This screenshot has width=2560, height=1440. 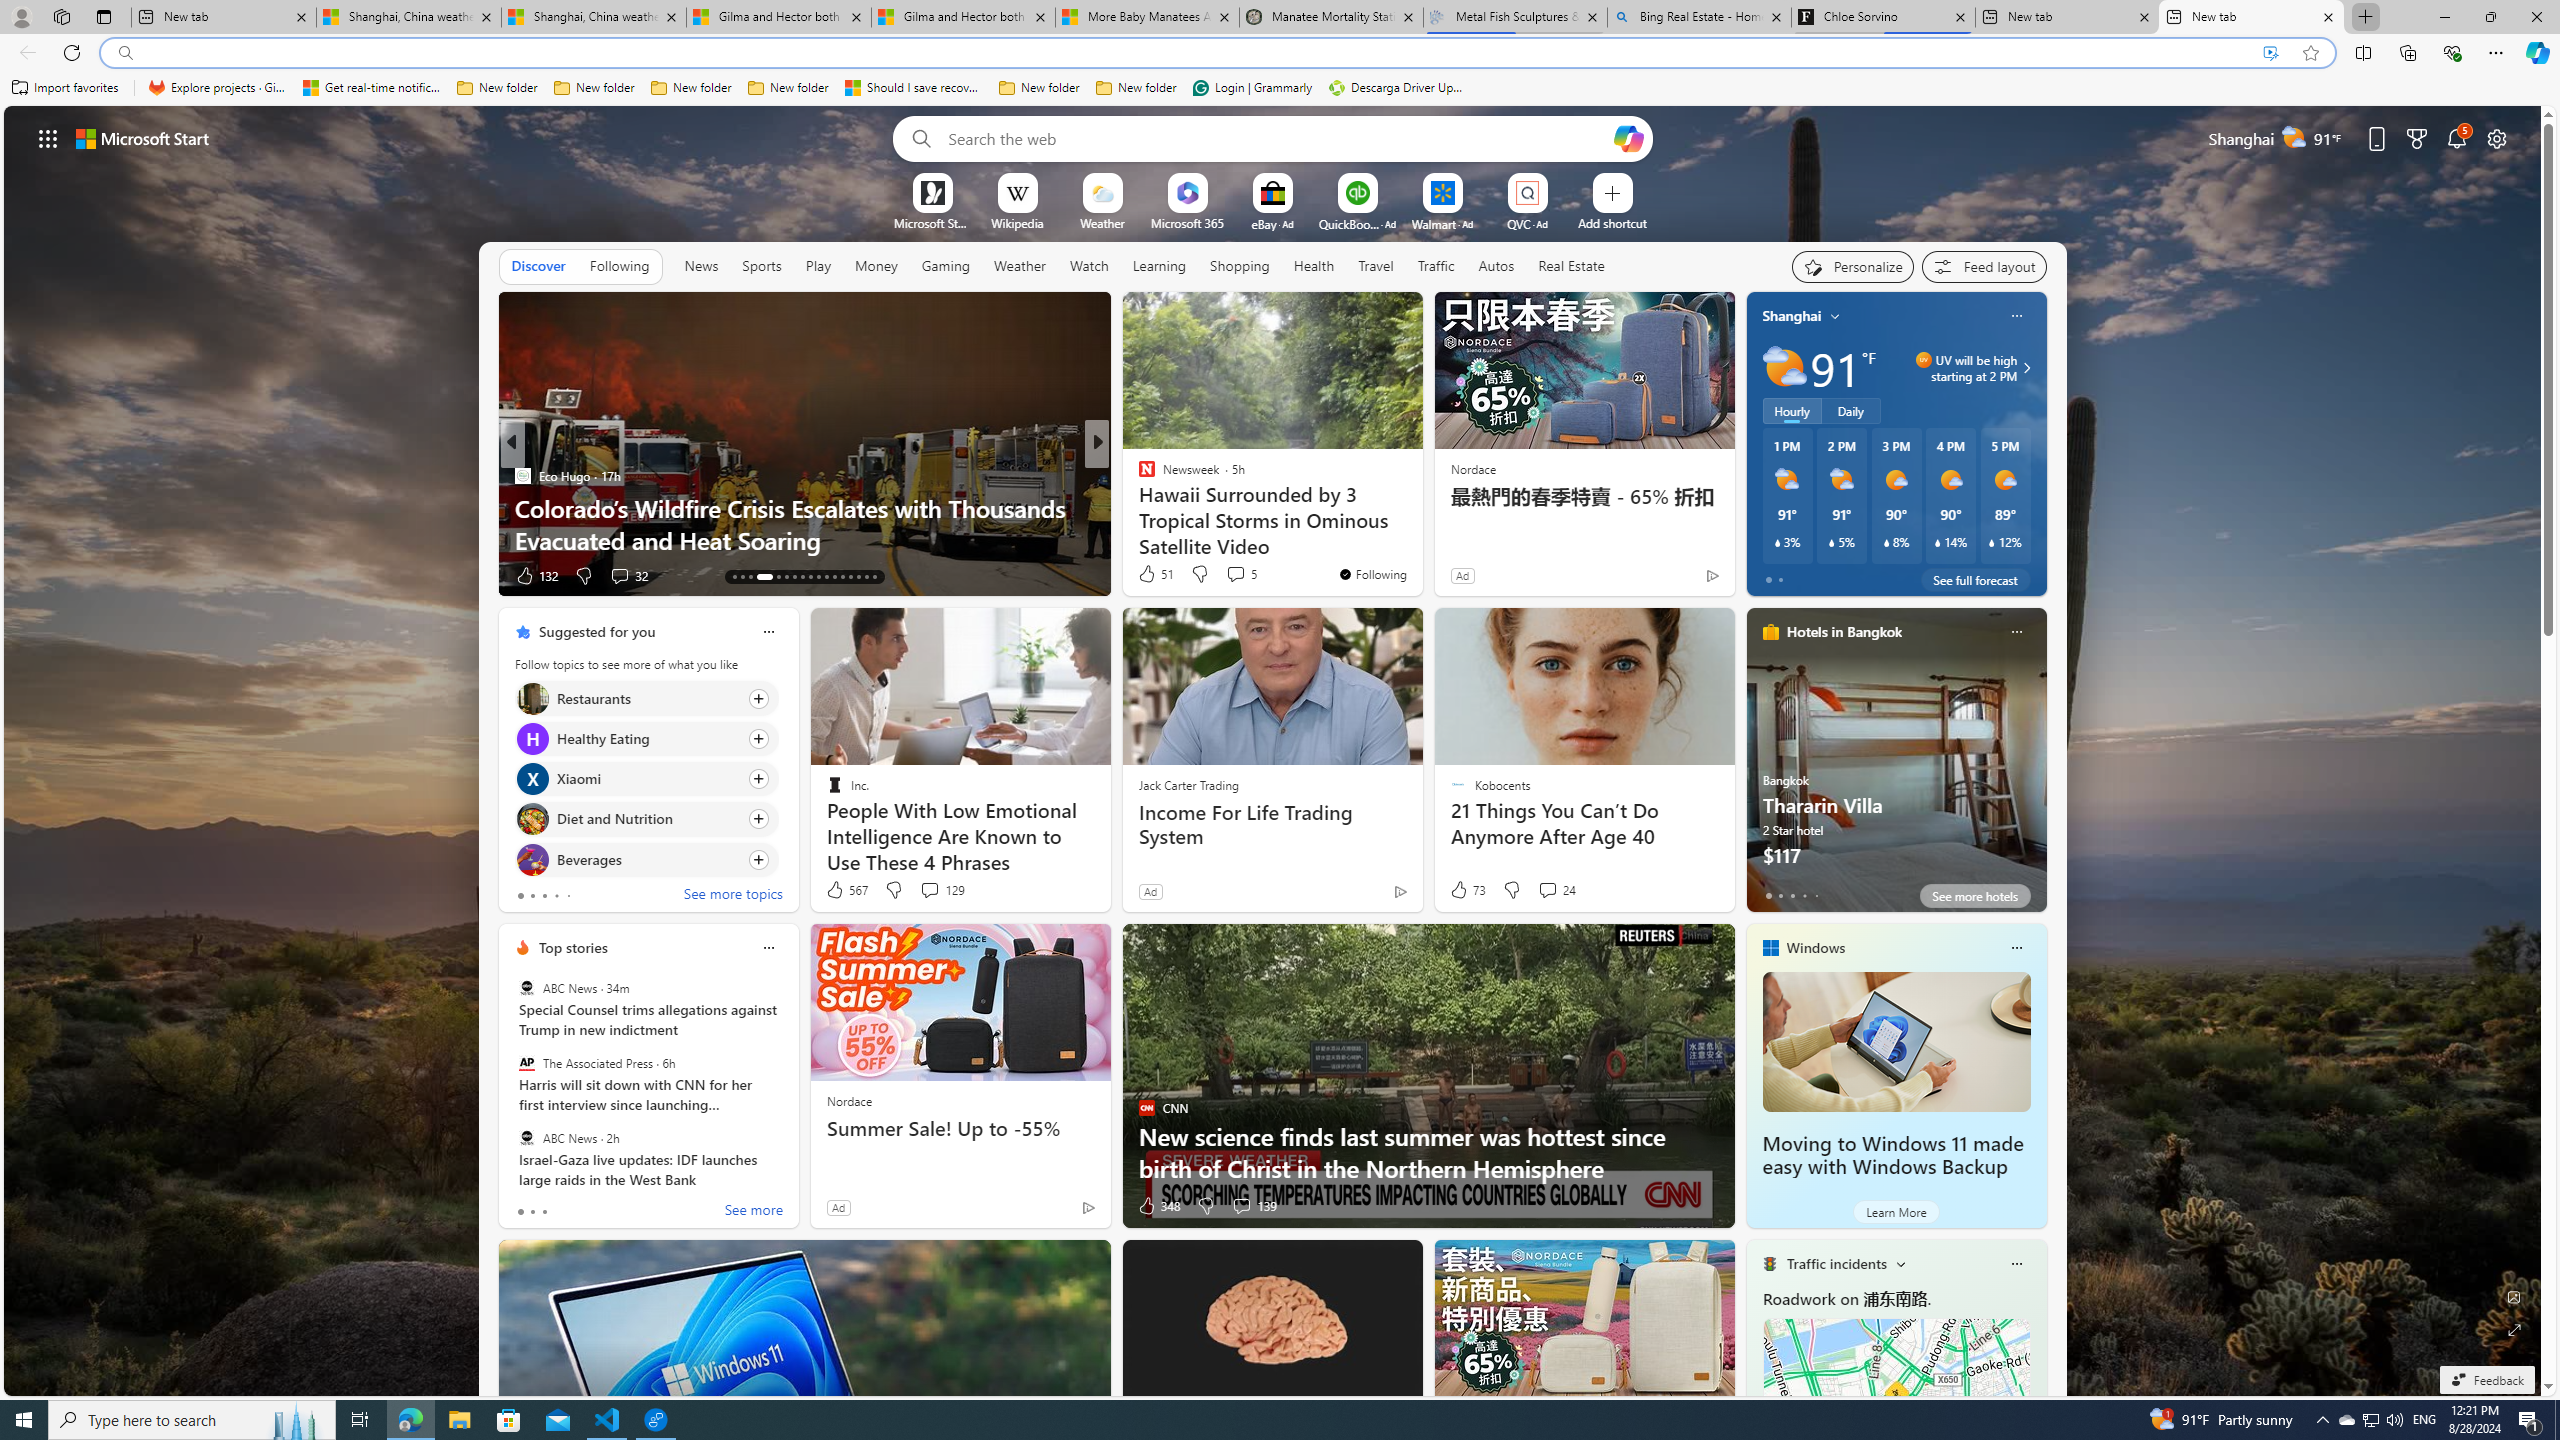 What do you see at coordinates (1274, 750) in the screenshot?
I see `AutomationID: backgroundImagePicture` at bounding box center [1274, 750].